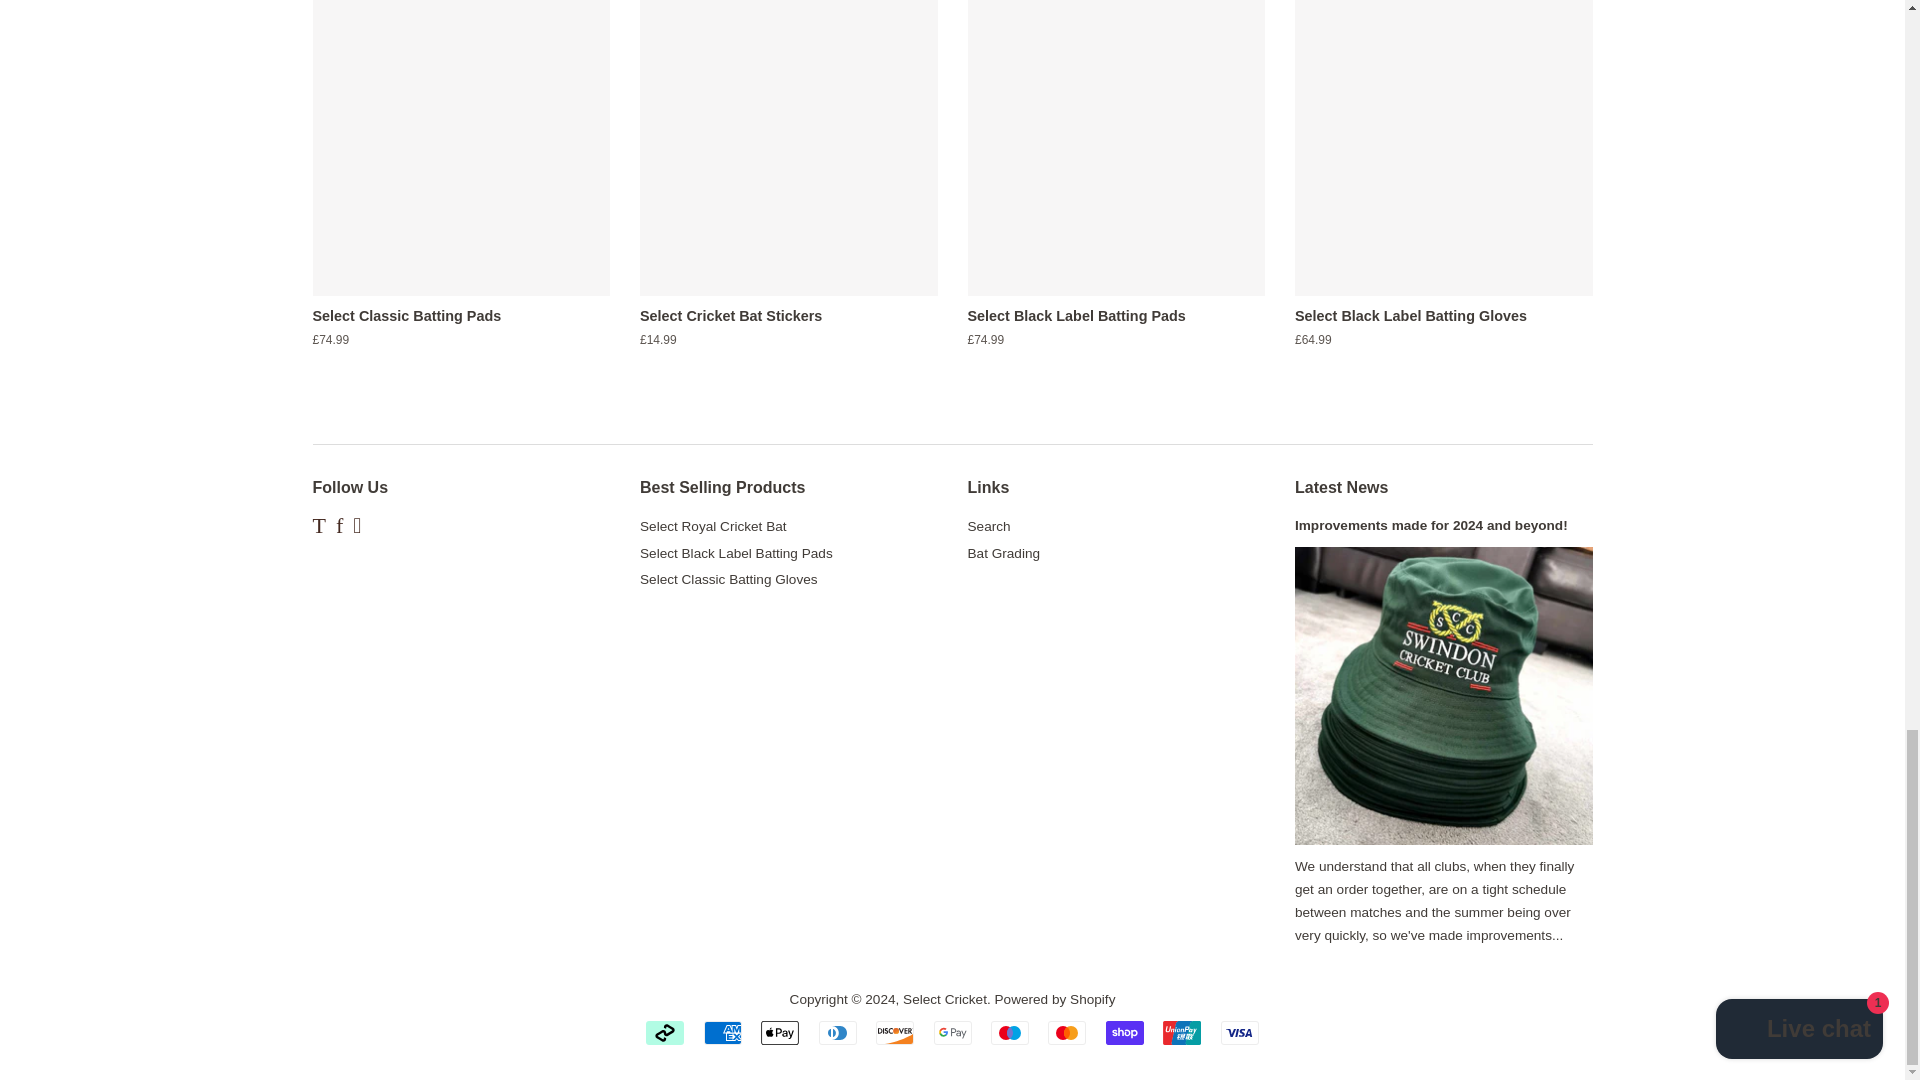 The image size is (1920, 1080). What do you see at coordinates (1182, 1032) in the screenshot?
I see `Union Pay` at bounding box center [1182, 1032].